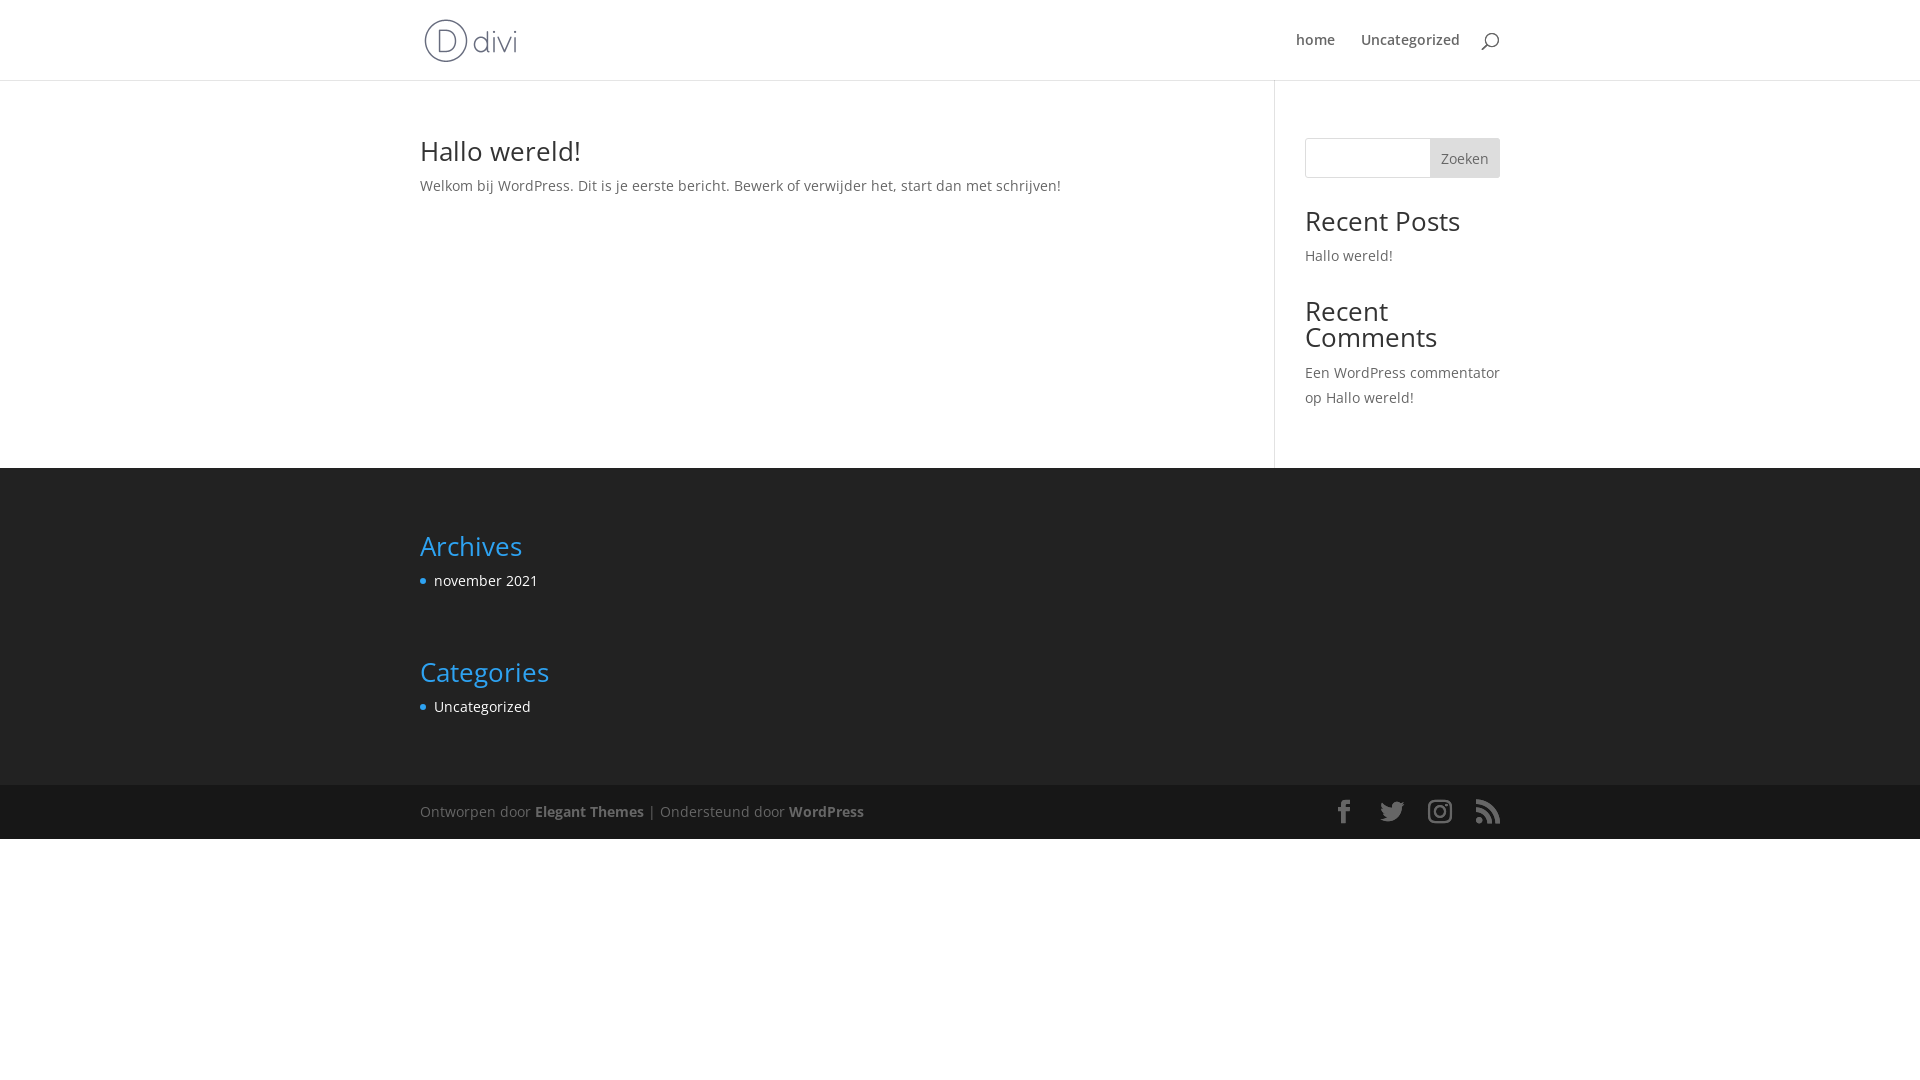 This screenshot has height=1080, width=1920. Describe the element at coordinates (1402, 372) in the screenshot. I see `Een WordPress commentator` at that location.